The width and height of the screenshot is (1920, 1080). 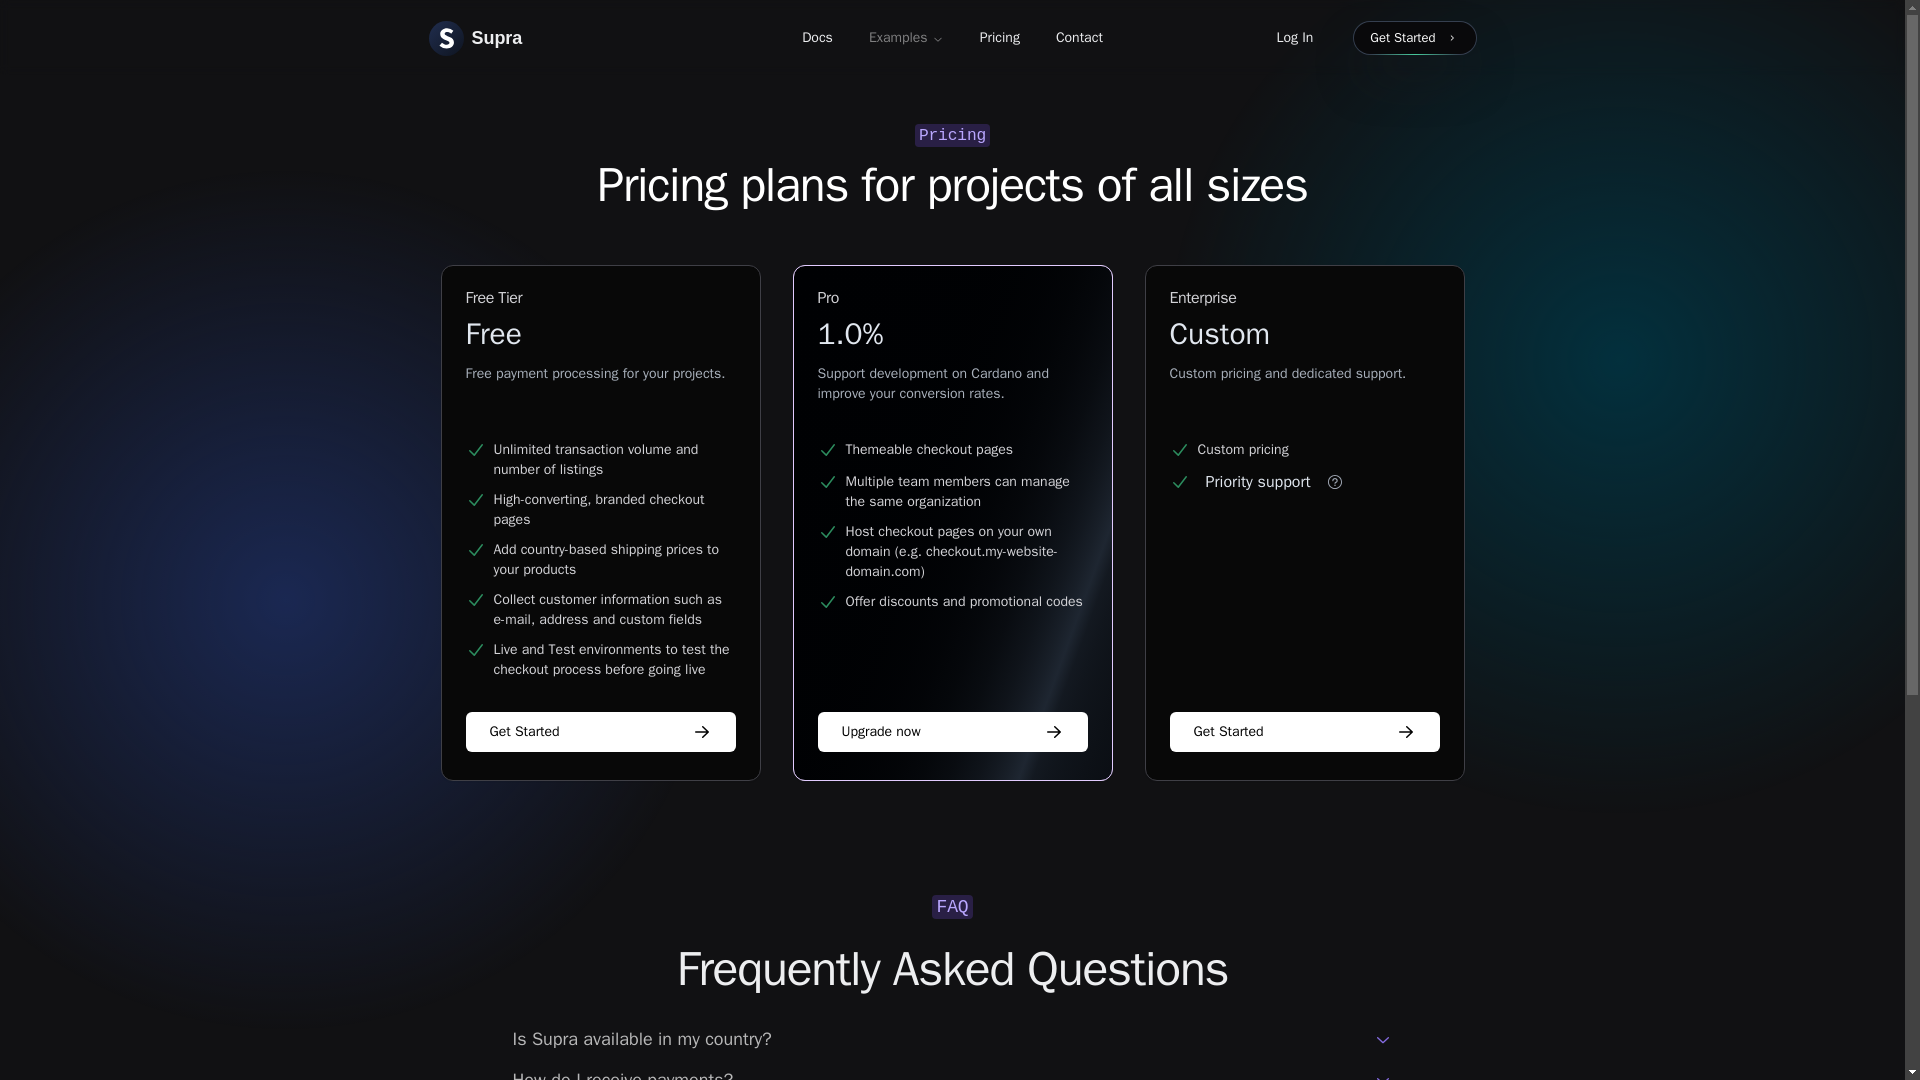 What do you see at coordinates (1080, 38) in the screenshot?
I see `Contact` at bounding box center [1080, 38].